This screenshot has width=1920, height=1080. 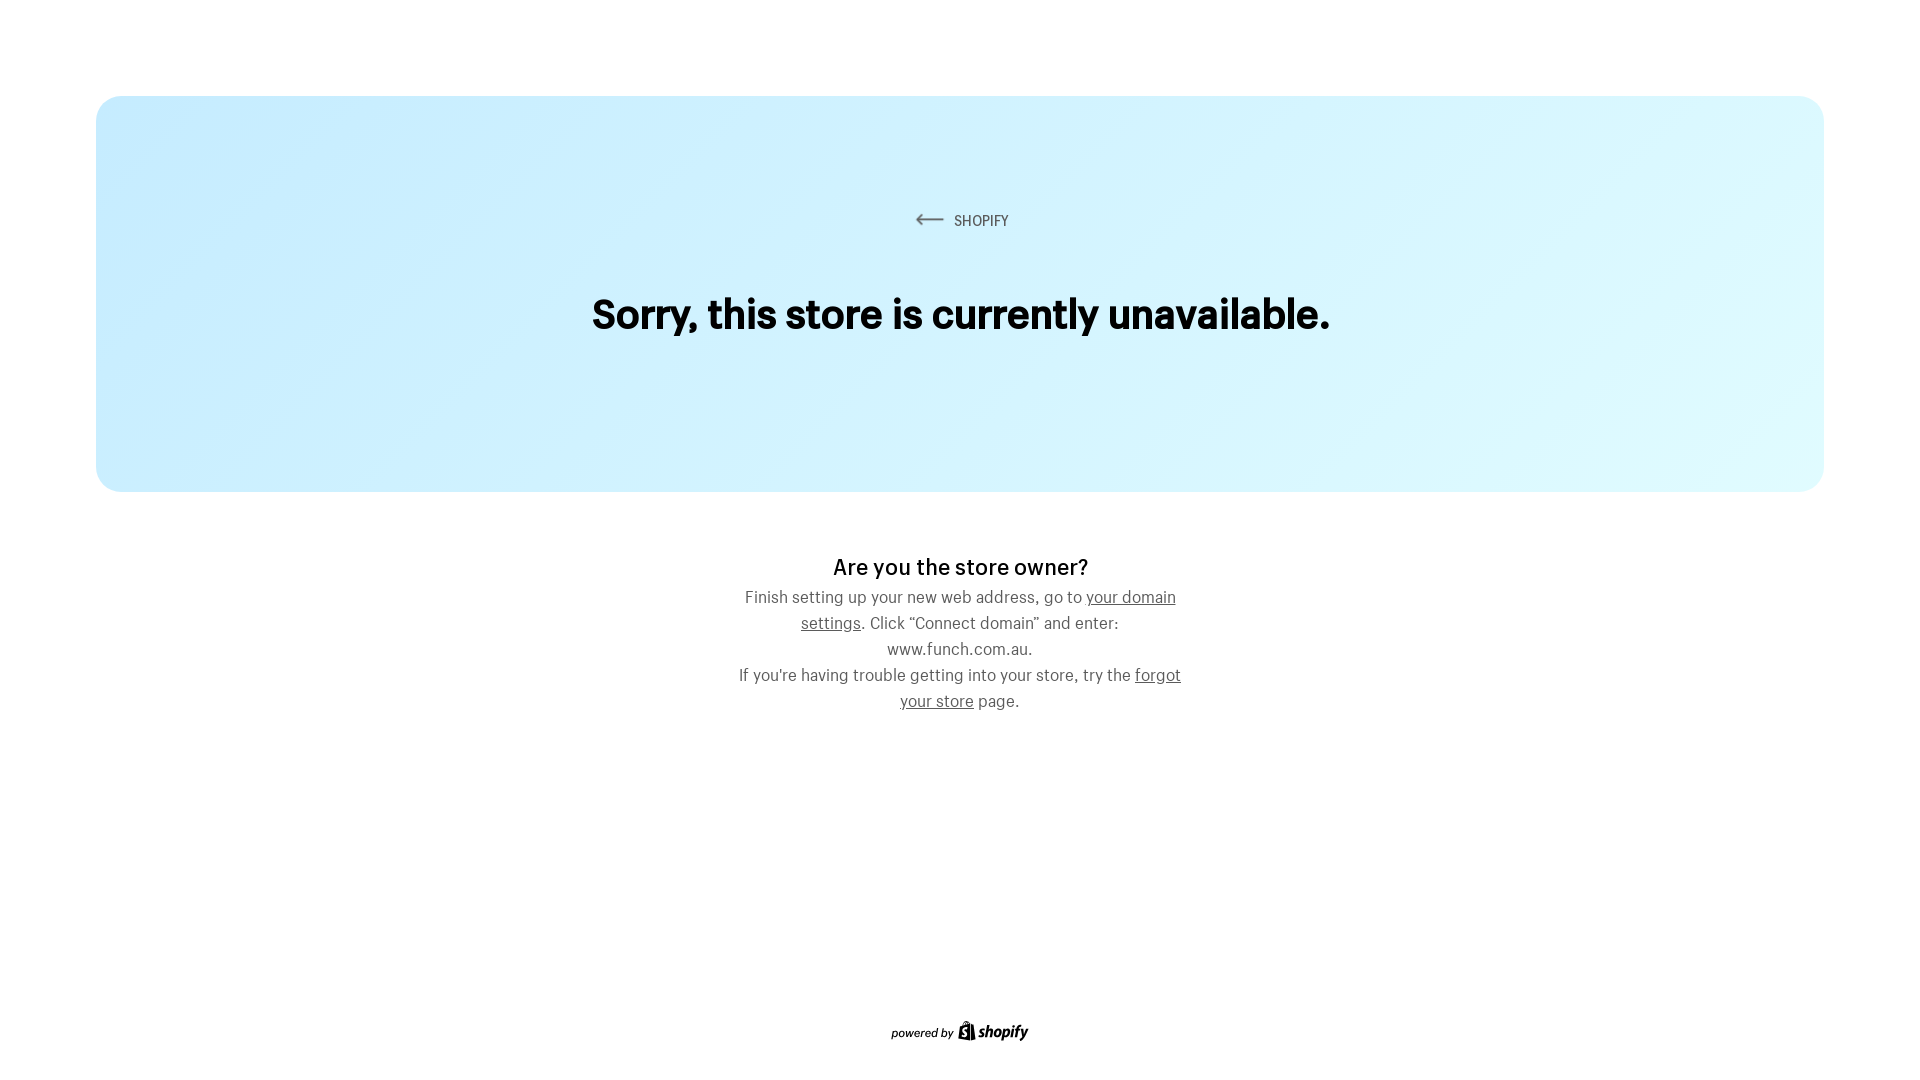 What do you see at coordinates (988, 607) in the screenshot?
I see `your domain settings` at bounding box center [988, 607].